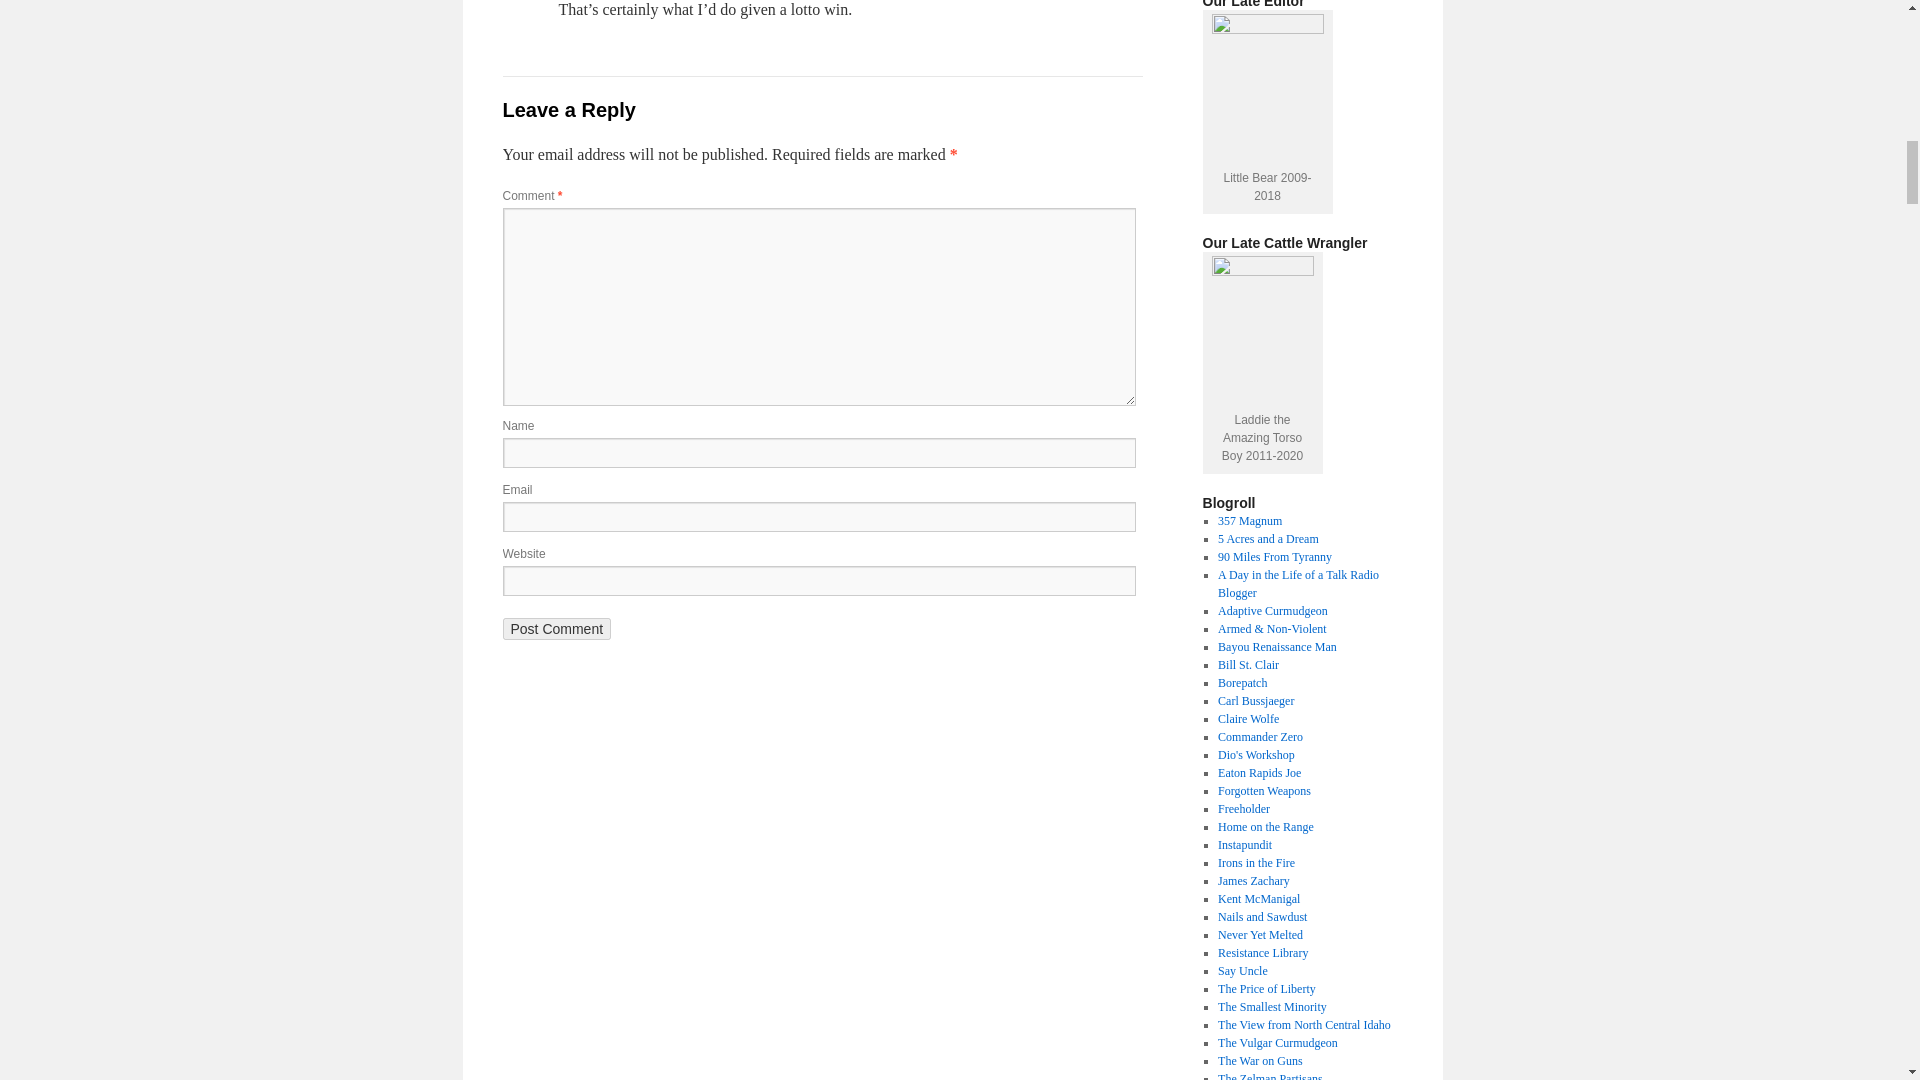 This screenshot has width=1920, height=1080. Describe the element at coordinates (1276, 647) in the screenshot. I see `Bayou Renaissance Man` at that location.